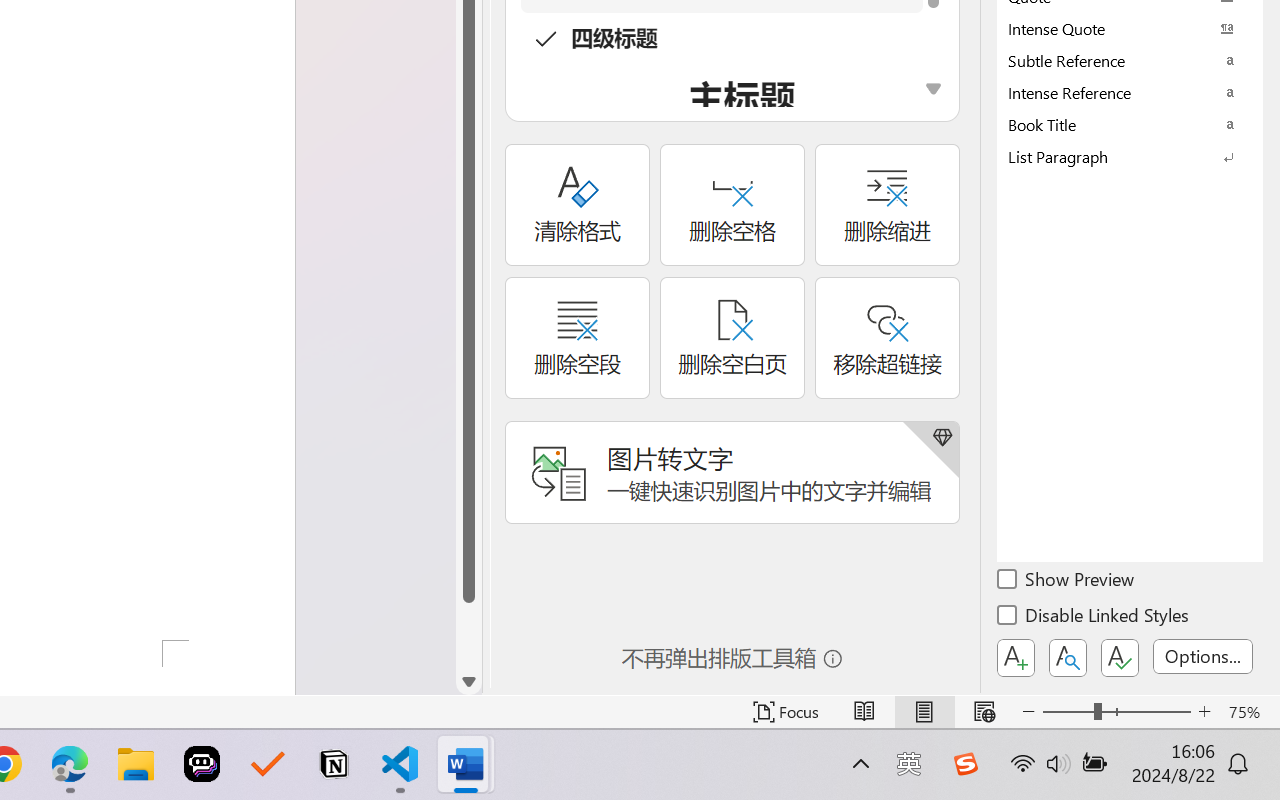 The height and width of the screenshot is (800, 1280). What do you see at coordinates (1130, 92) in the screenshot?
I see `Intense Reference` at bounding box center [1130, 92].